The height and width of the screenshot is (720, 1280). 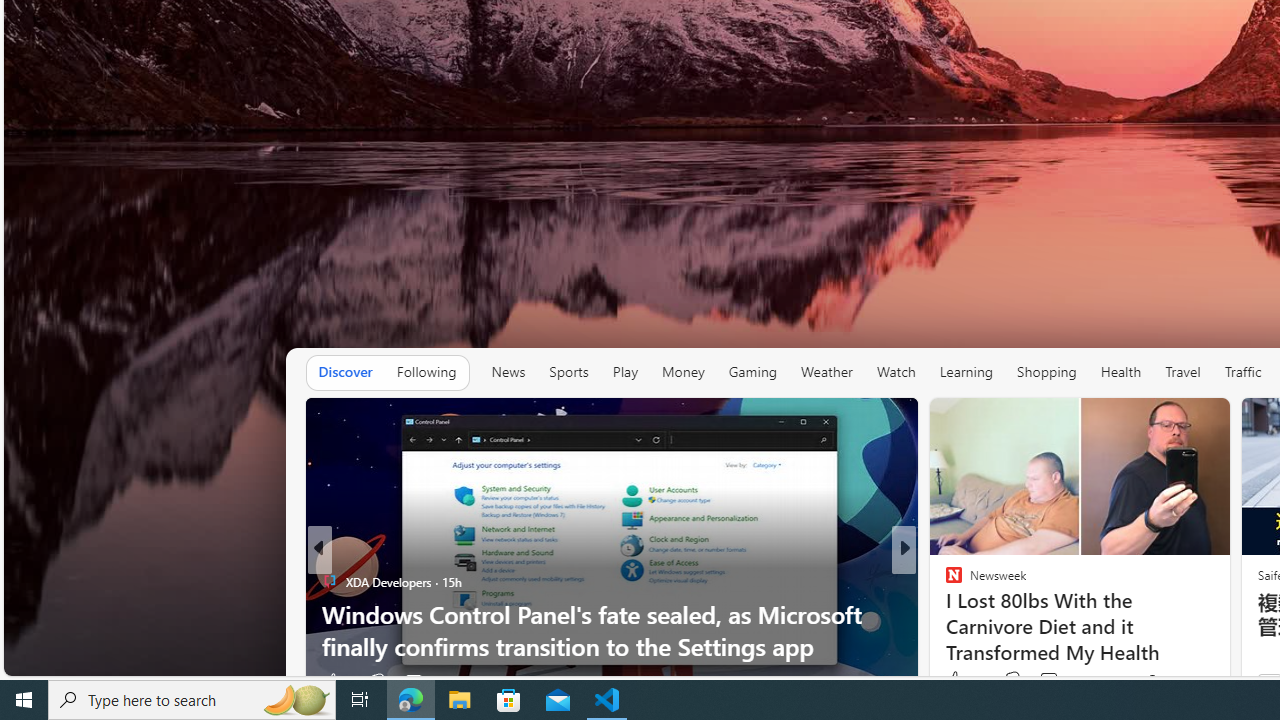 I want to click on You're following Newsweek, so click(x=1179, y=680).